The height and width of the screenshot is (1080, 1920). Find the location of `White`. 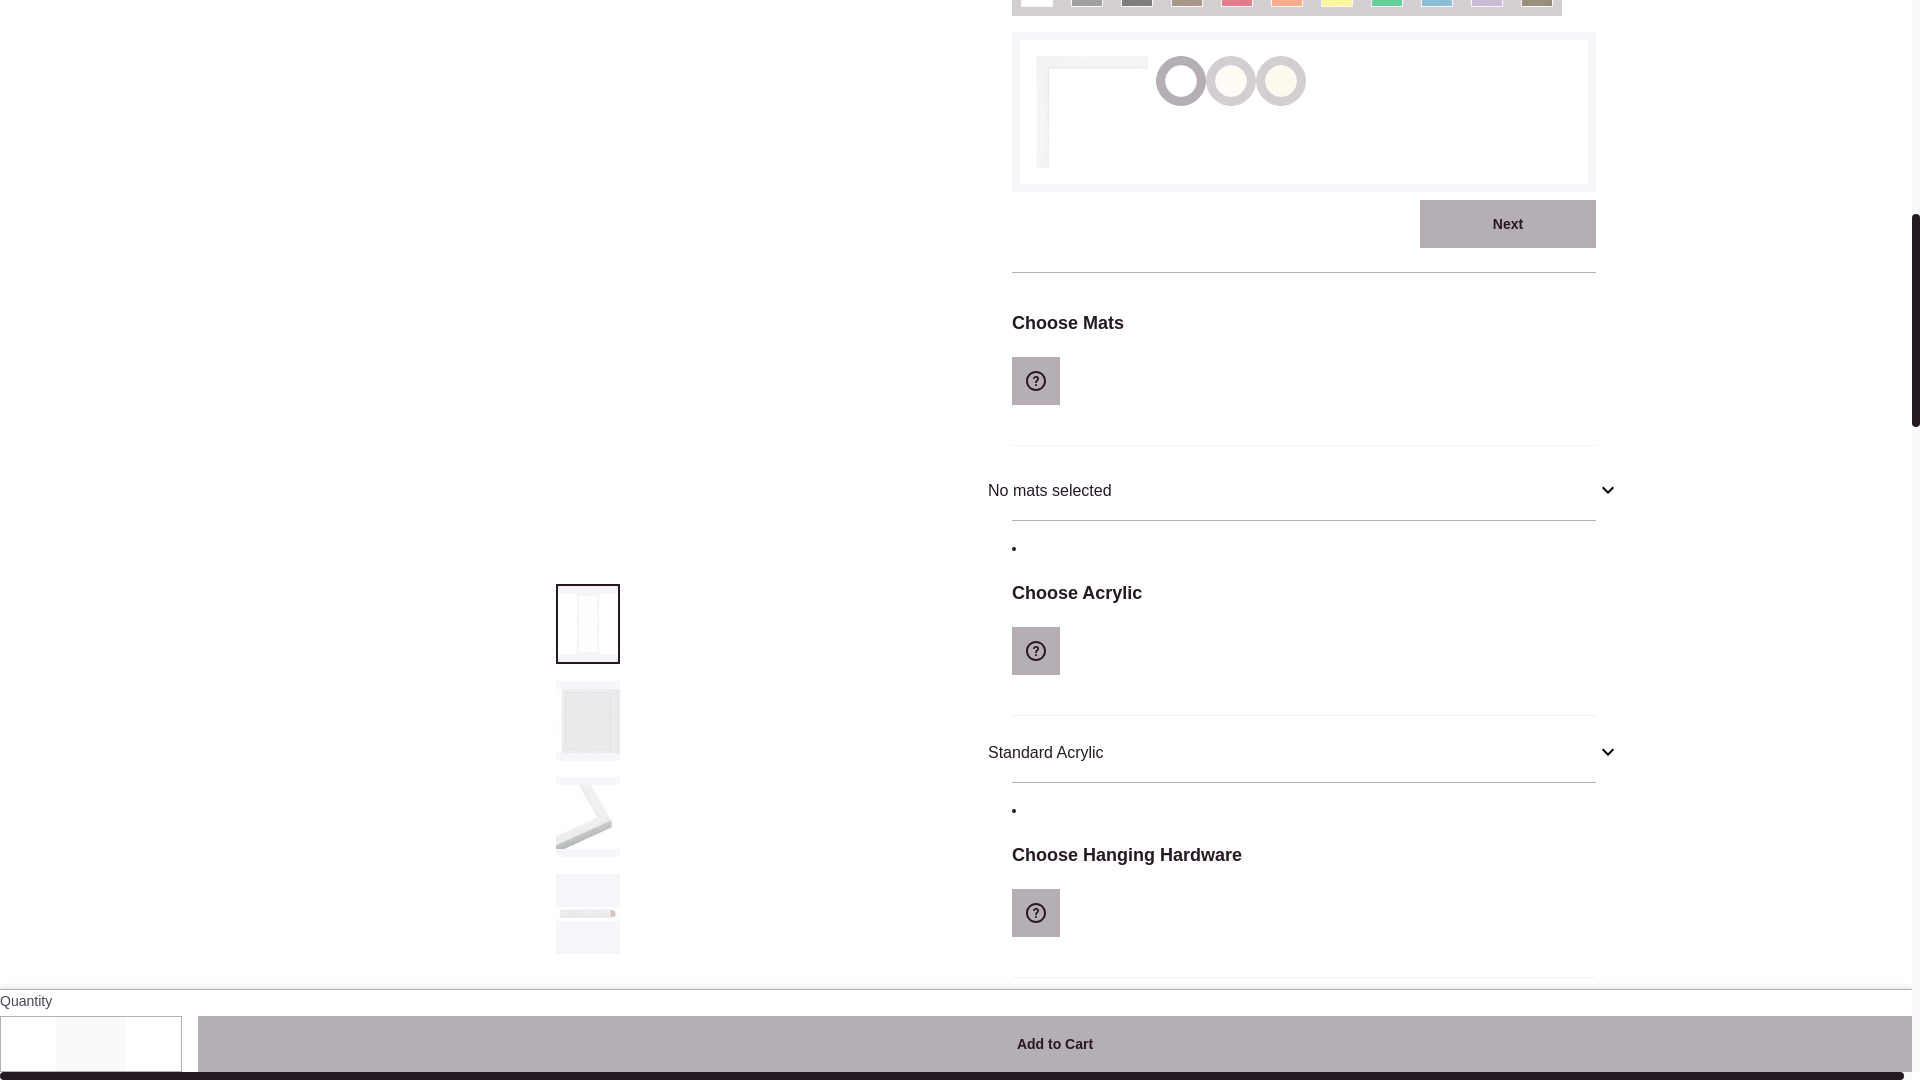

White is located at coordinates (1036, 8).